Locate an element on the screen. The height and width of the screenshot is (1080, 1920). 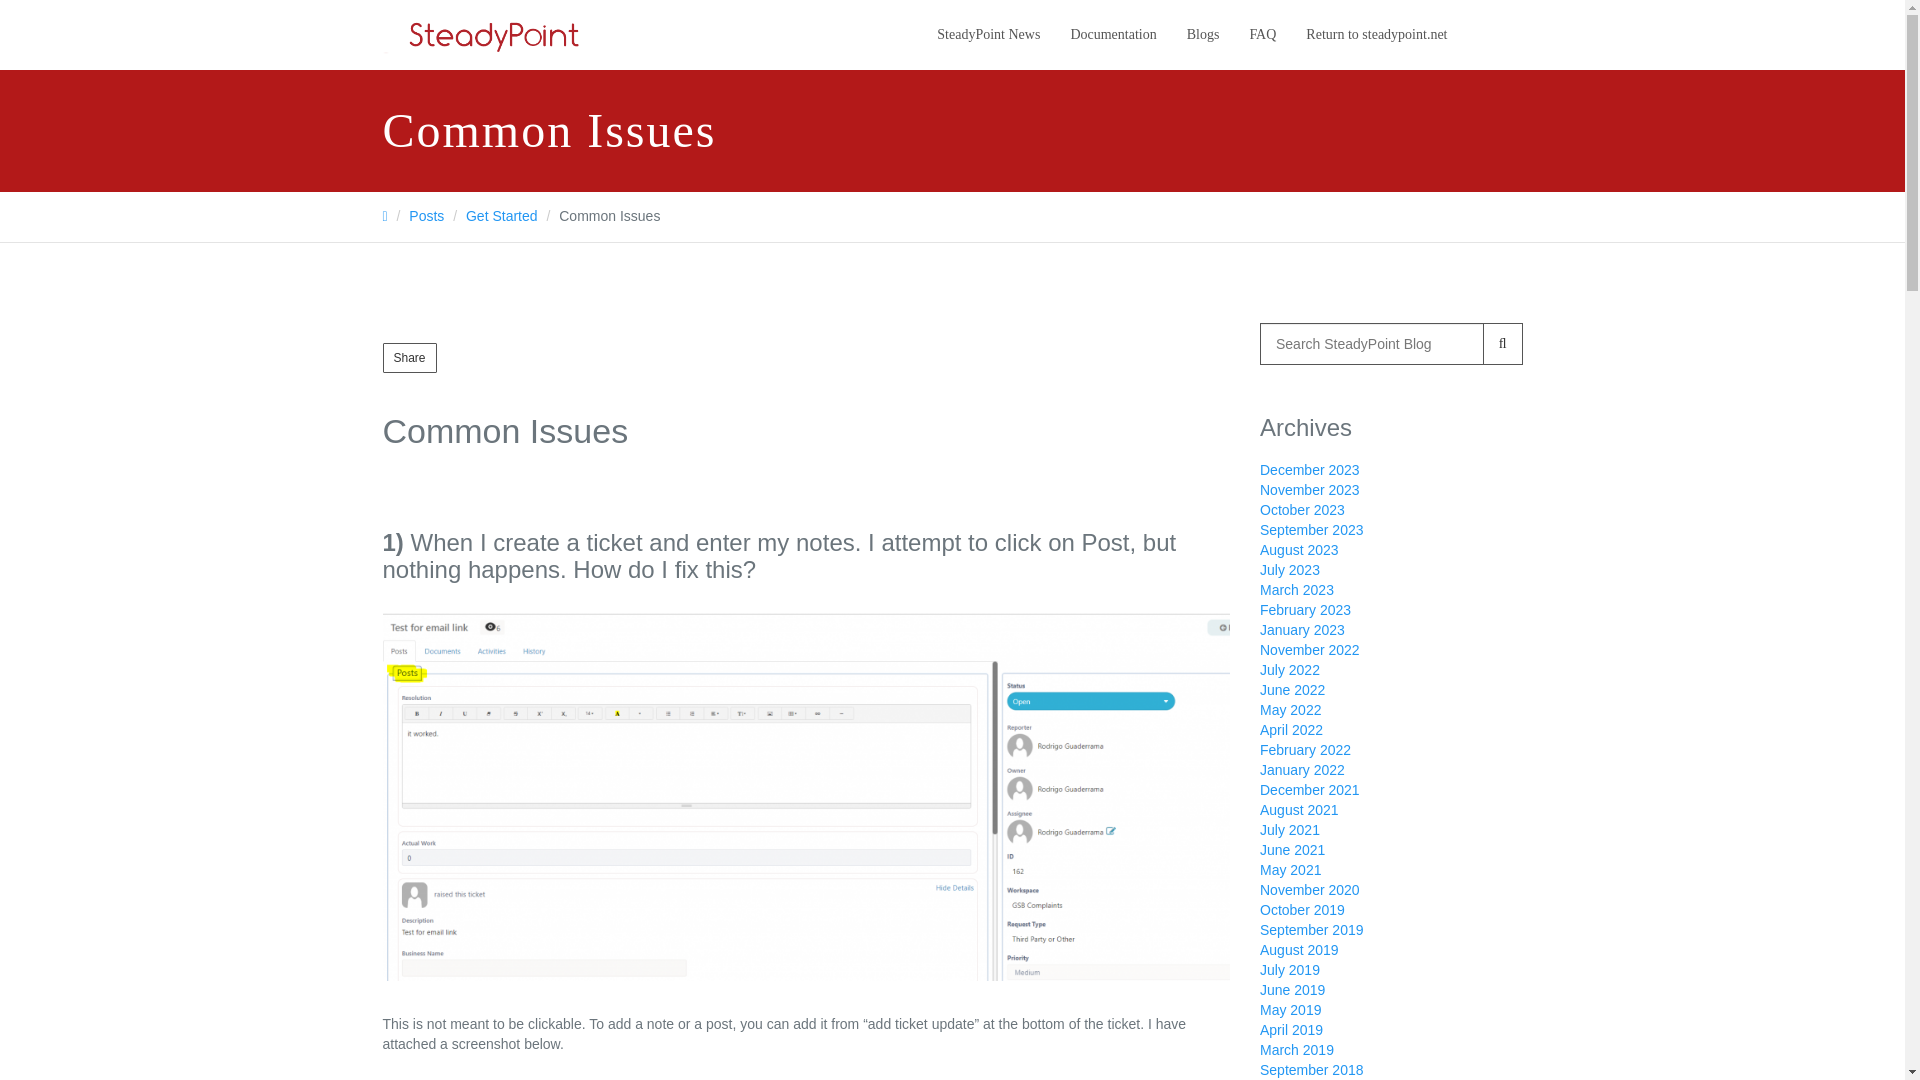
Share is located at coordinates (408, 358).